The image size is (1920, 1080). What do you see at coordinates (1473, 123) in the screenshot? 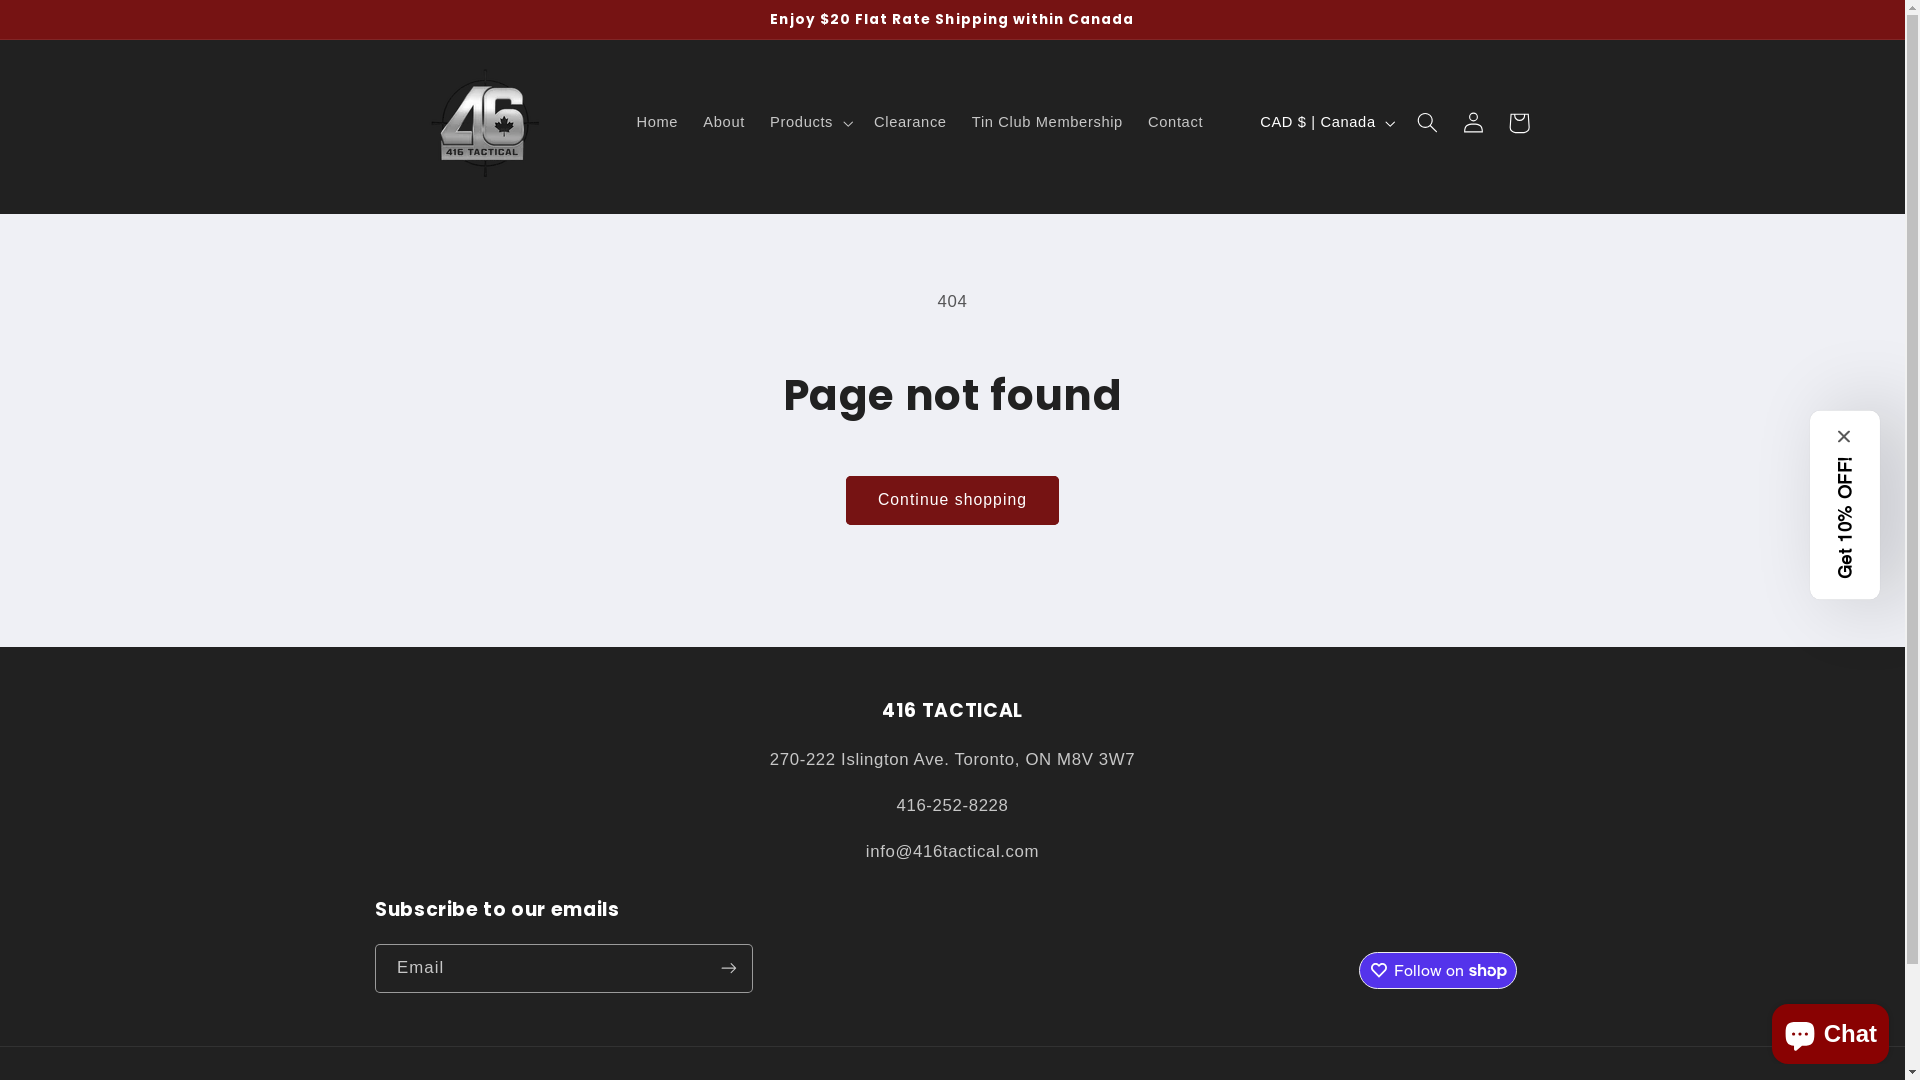
I see `Log in` at bounding box center [1473, 123].